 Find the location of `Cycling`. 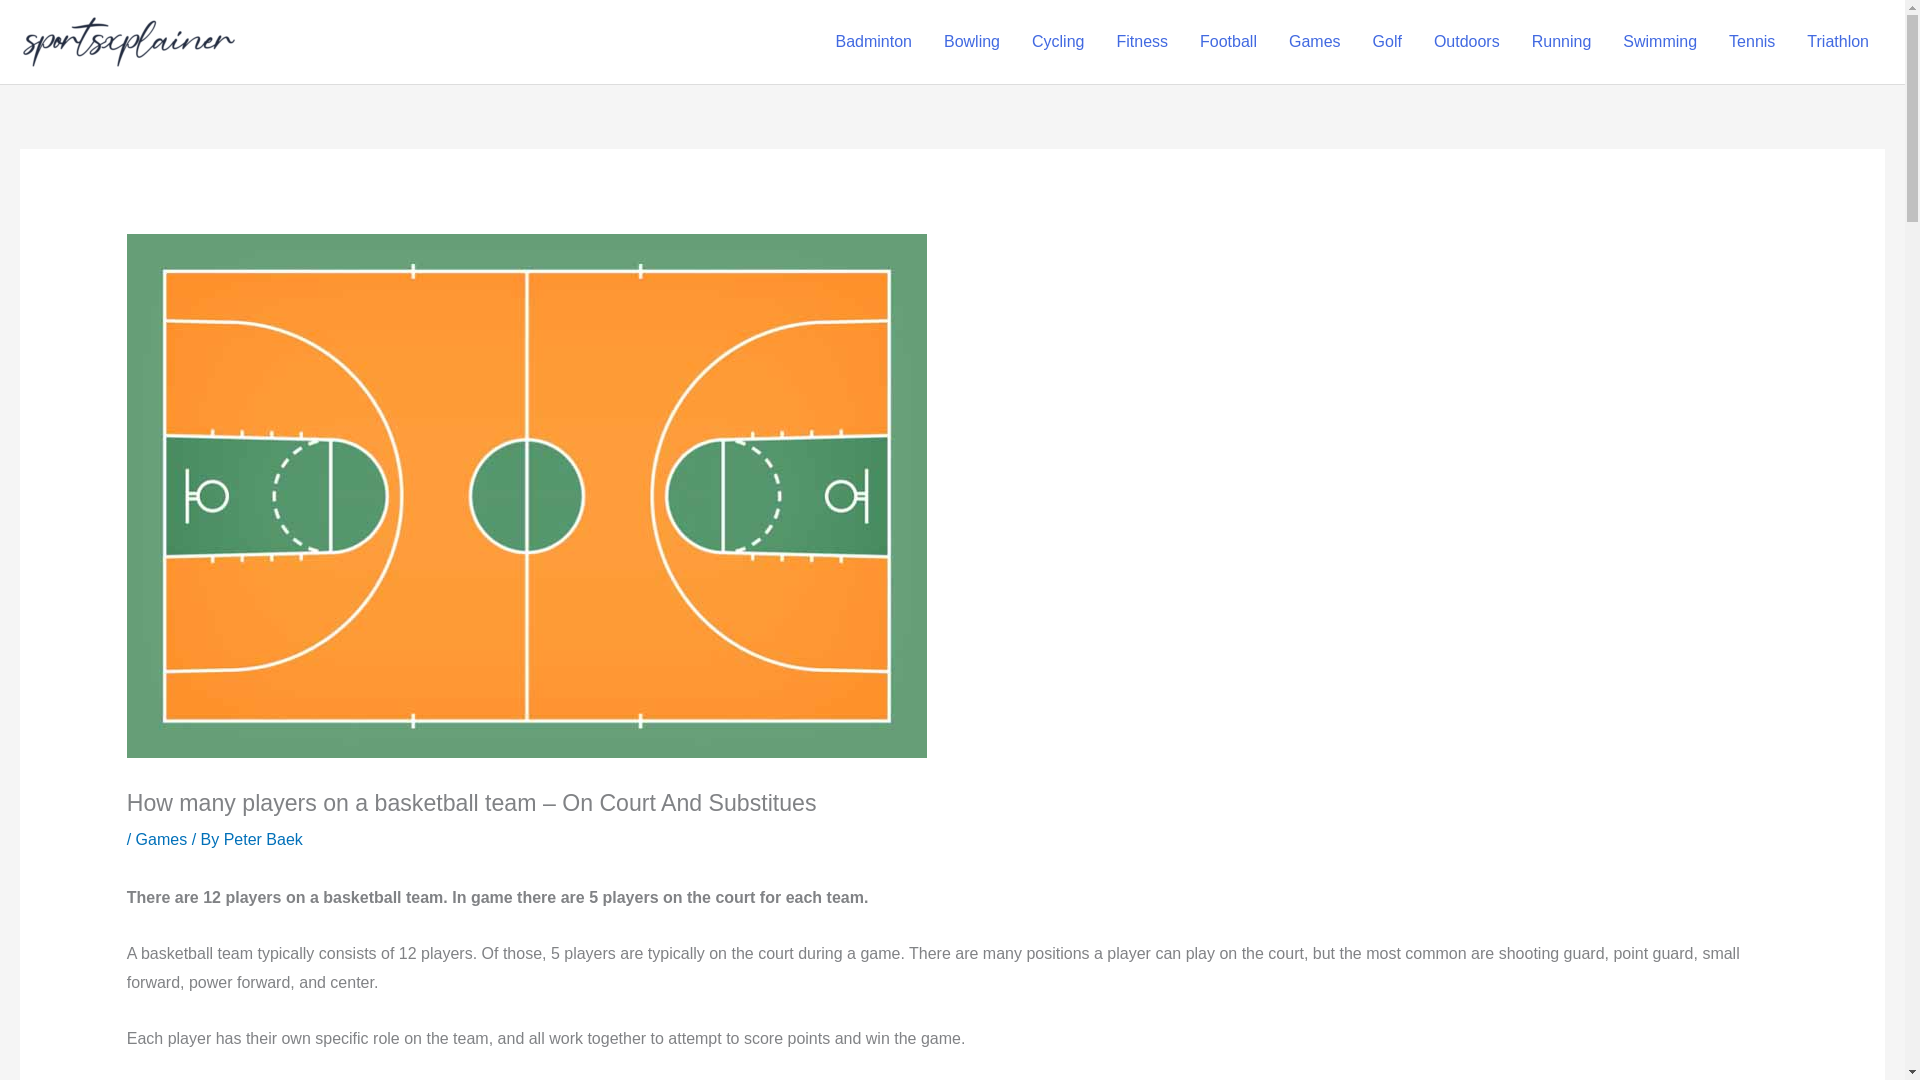

Cycling is located at coordinates (1058, 41).